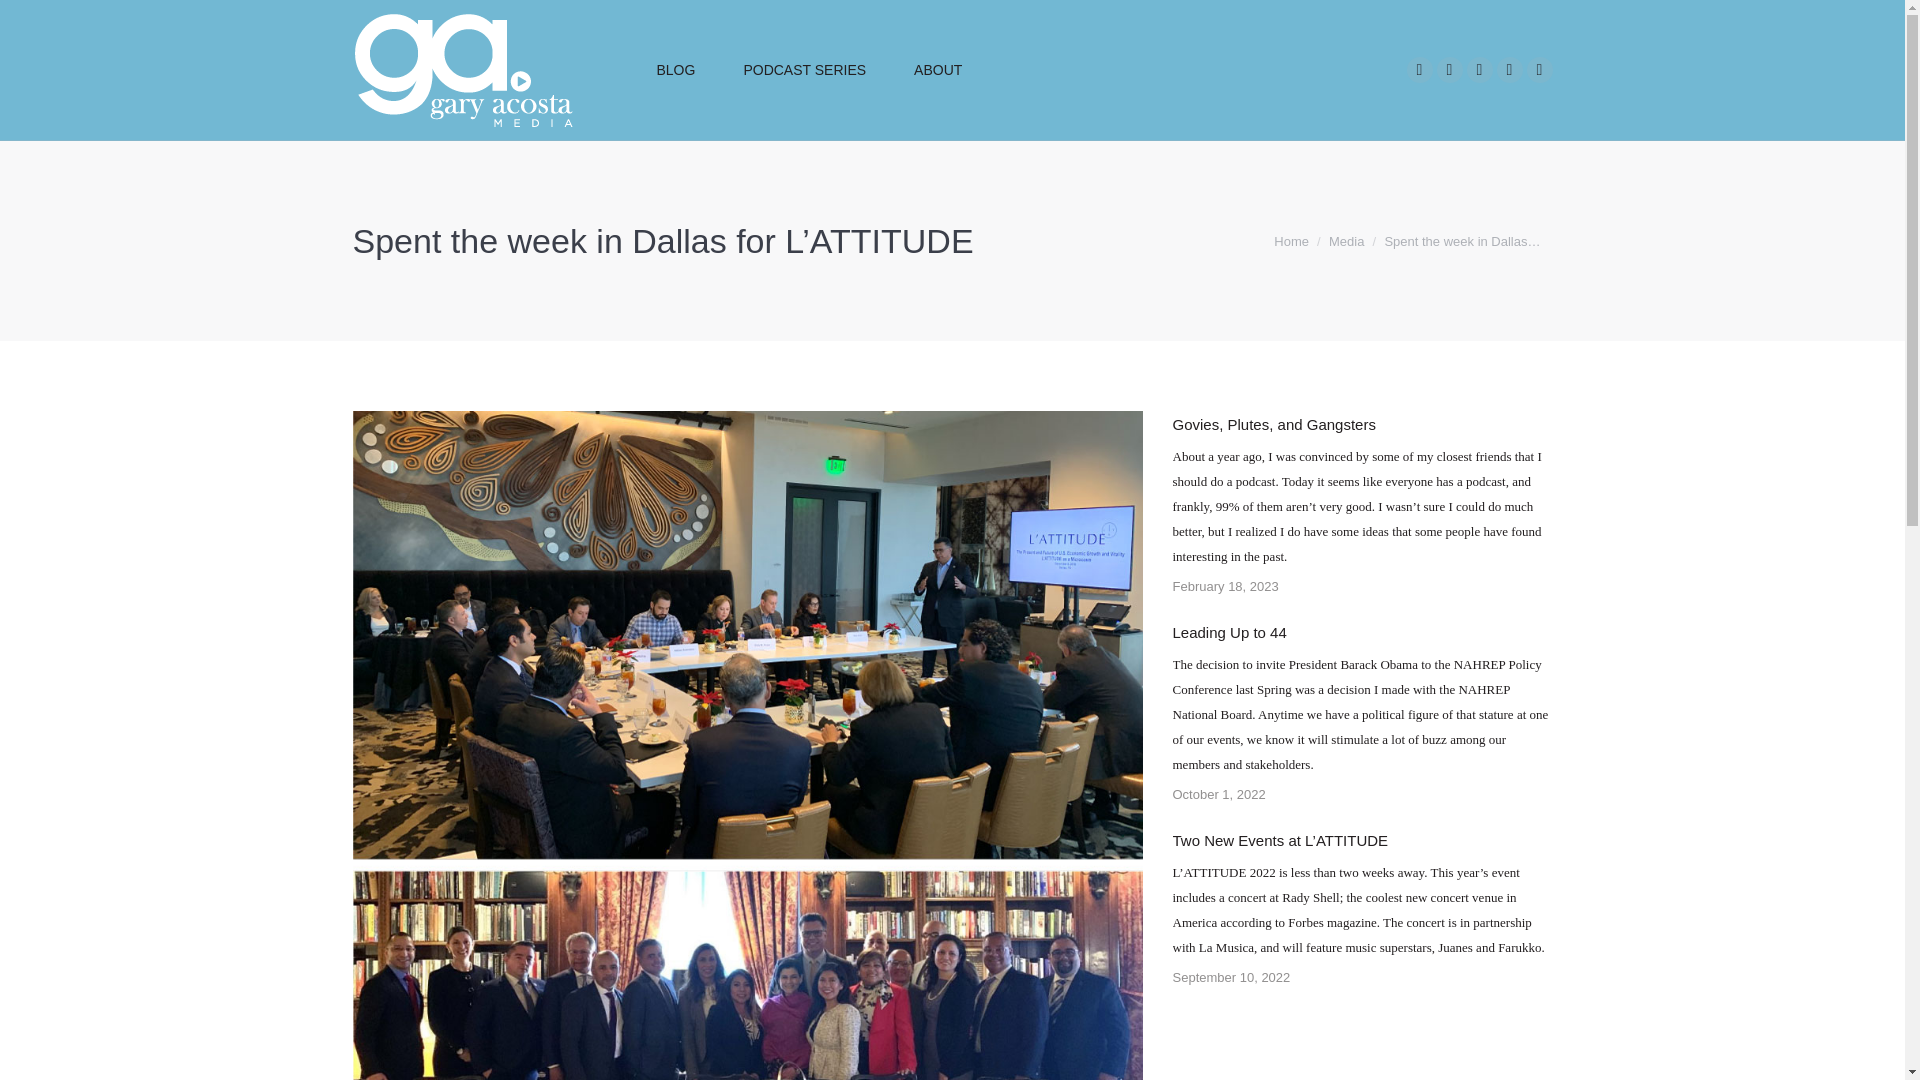 This screenshot has height=1080, width=1920. What do you see at coordinates (804, 70) in the screenshot?
I see `PODCAST SERIES` at bounding box center [804, 70].